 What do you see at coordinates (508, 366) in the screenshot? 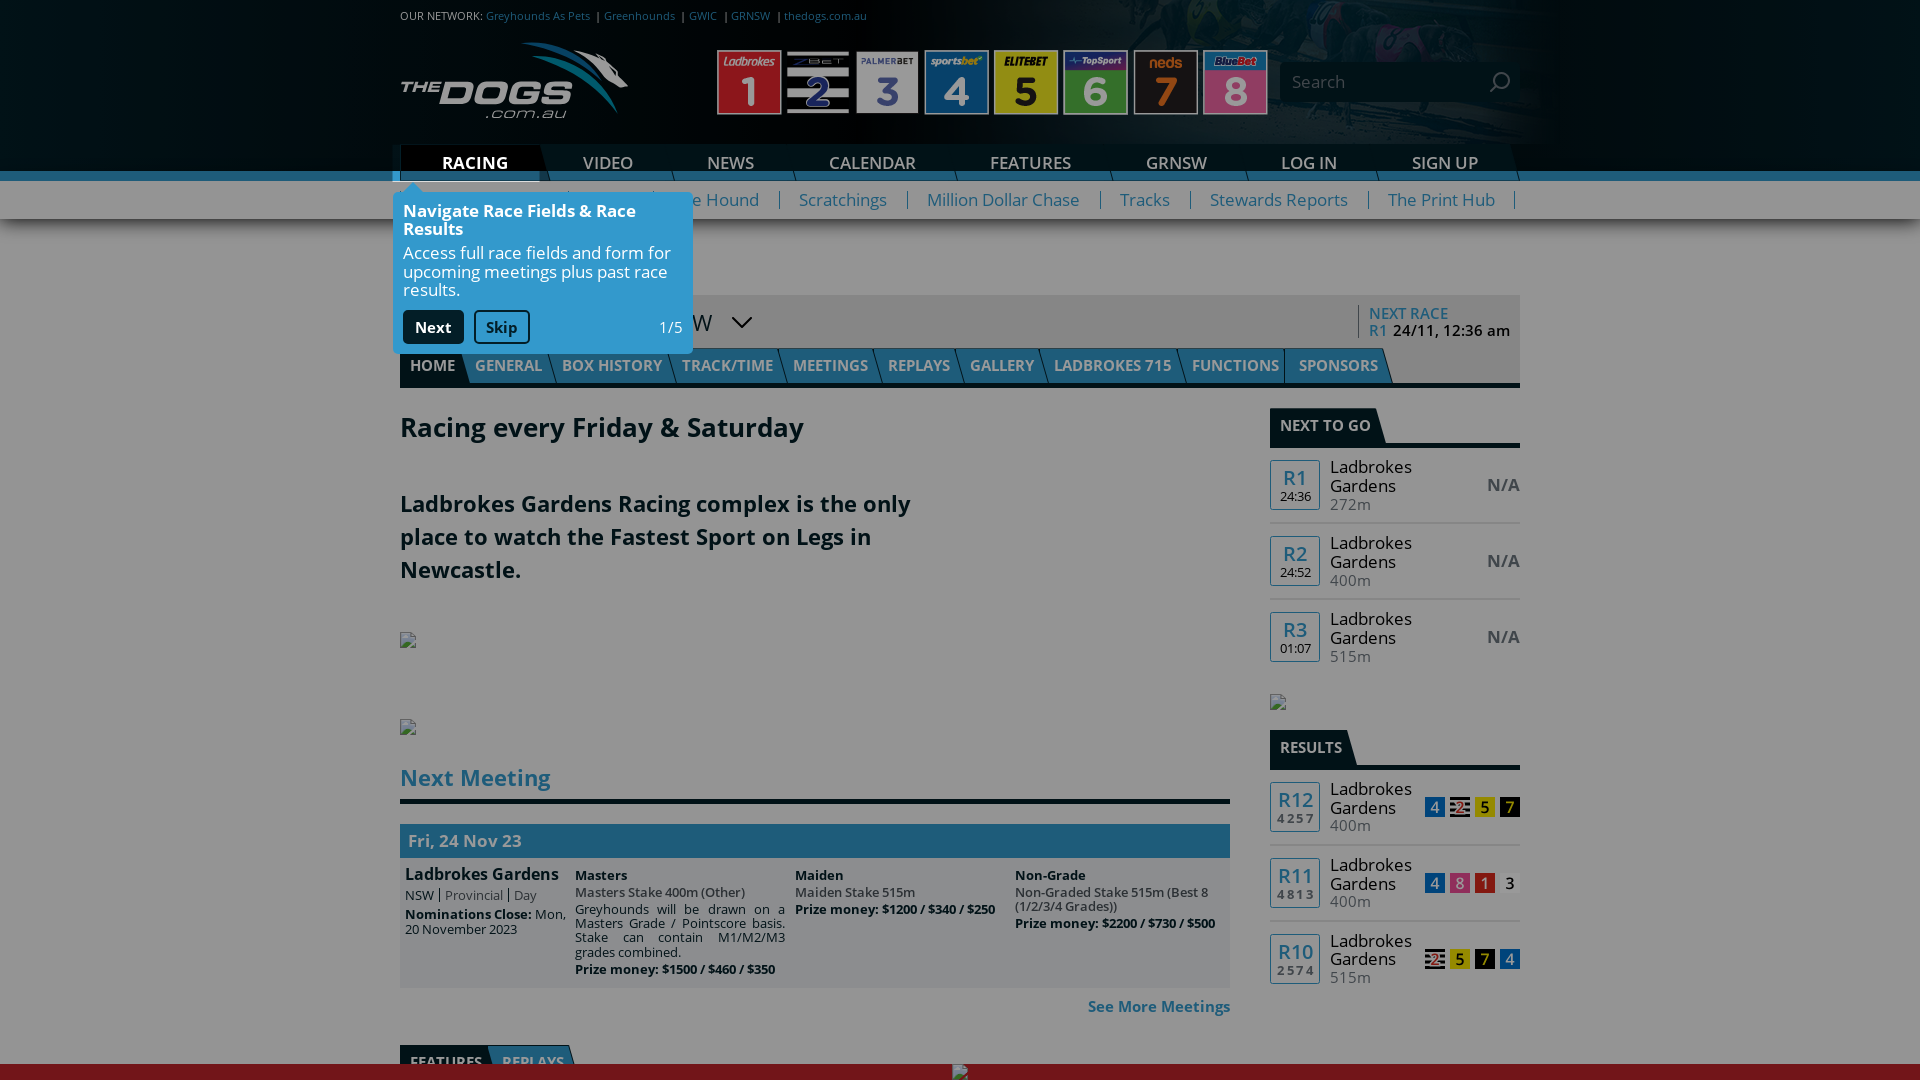
I see `GENERAL` at bounding box center [508, 366].